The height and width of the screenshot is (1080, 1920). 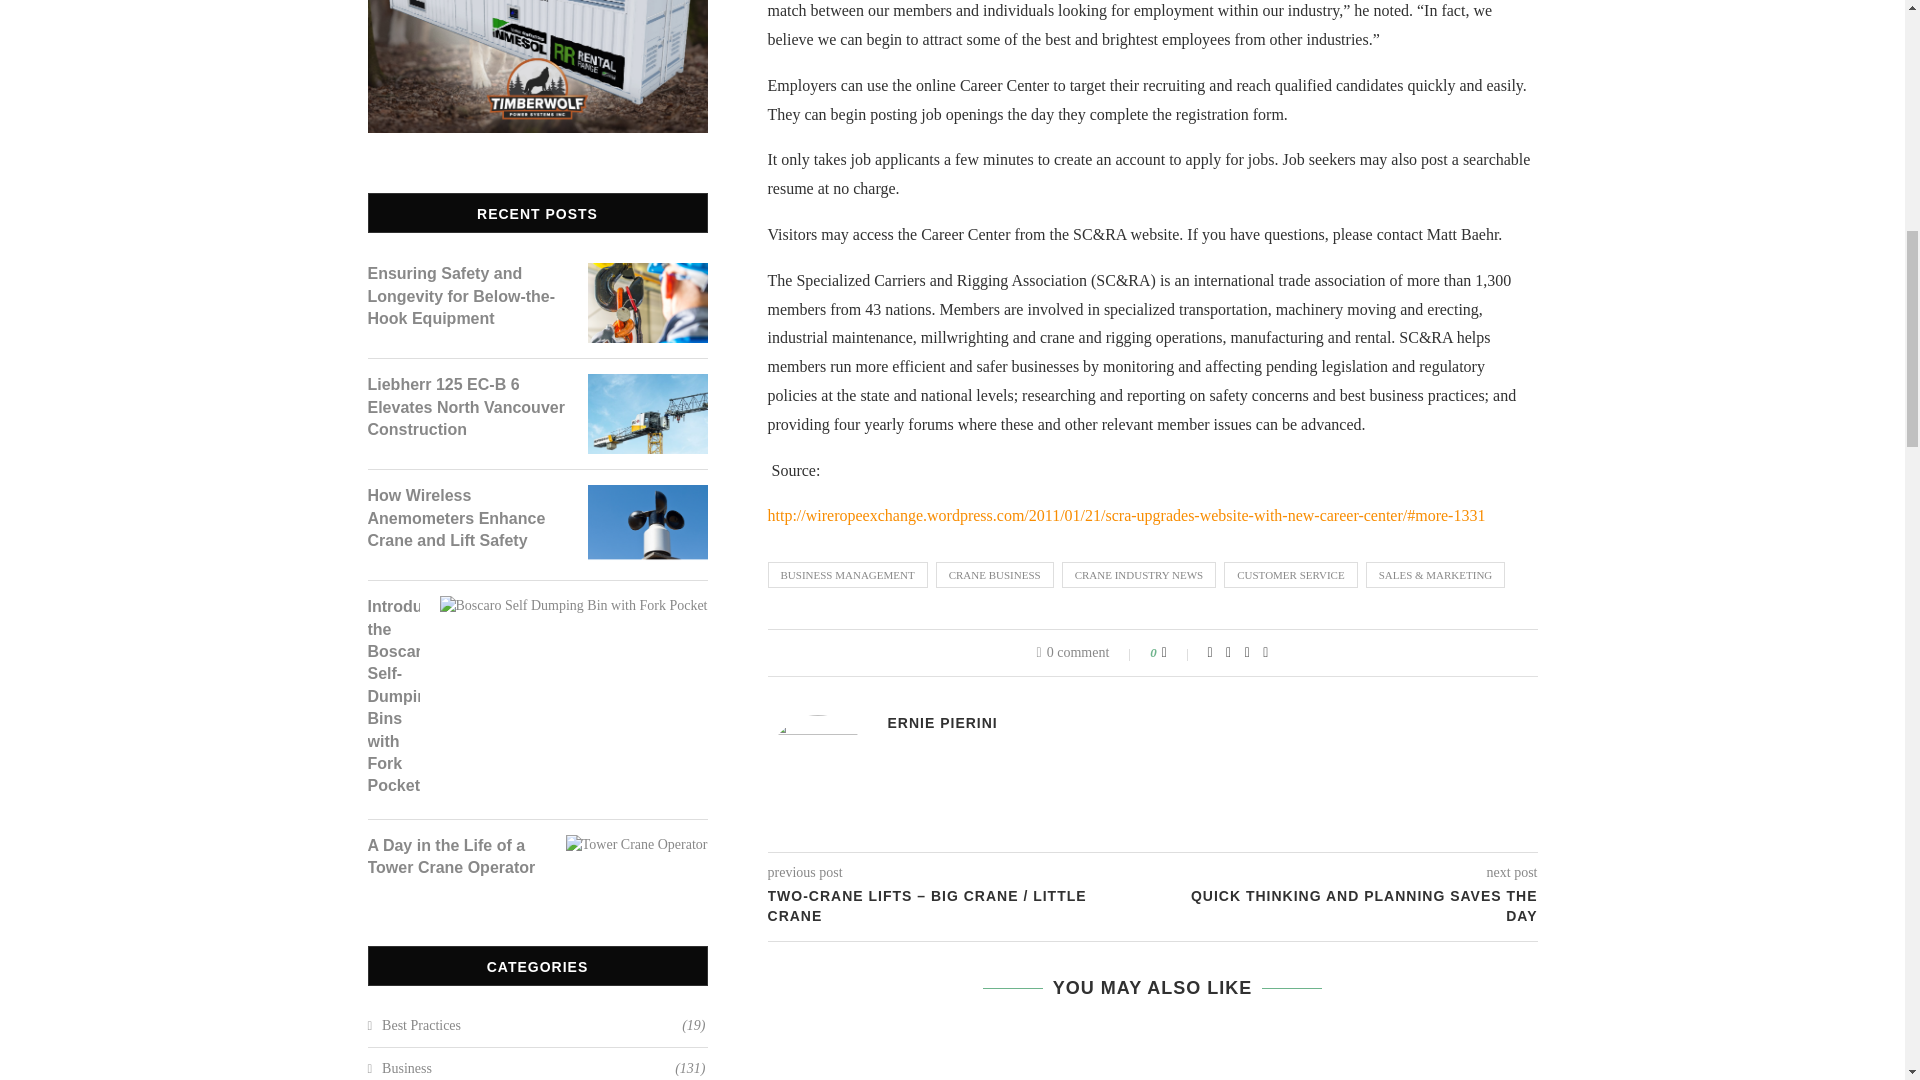 I want to click on Liebherr 125 EC-B 6 Elevates North Vancouver Construction, so click(x=648, y=386).